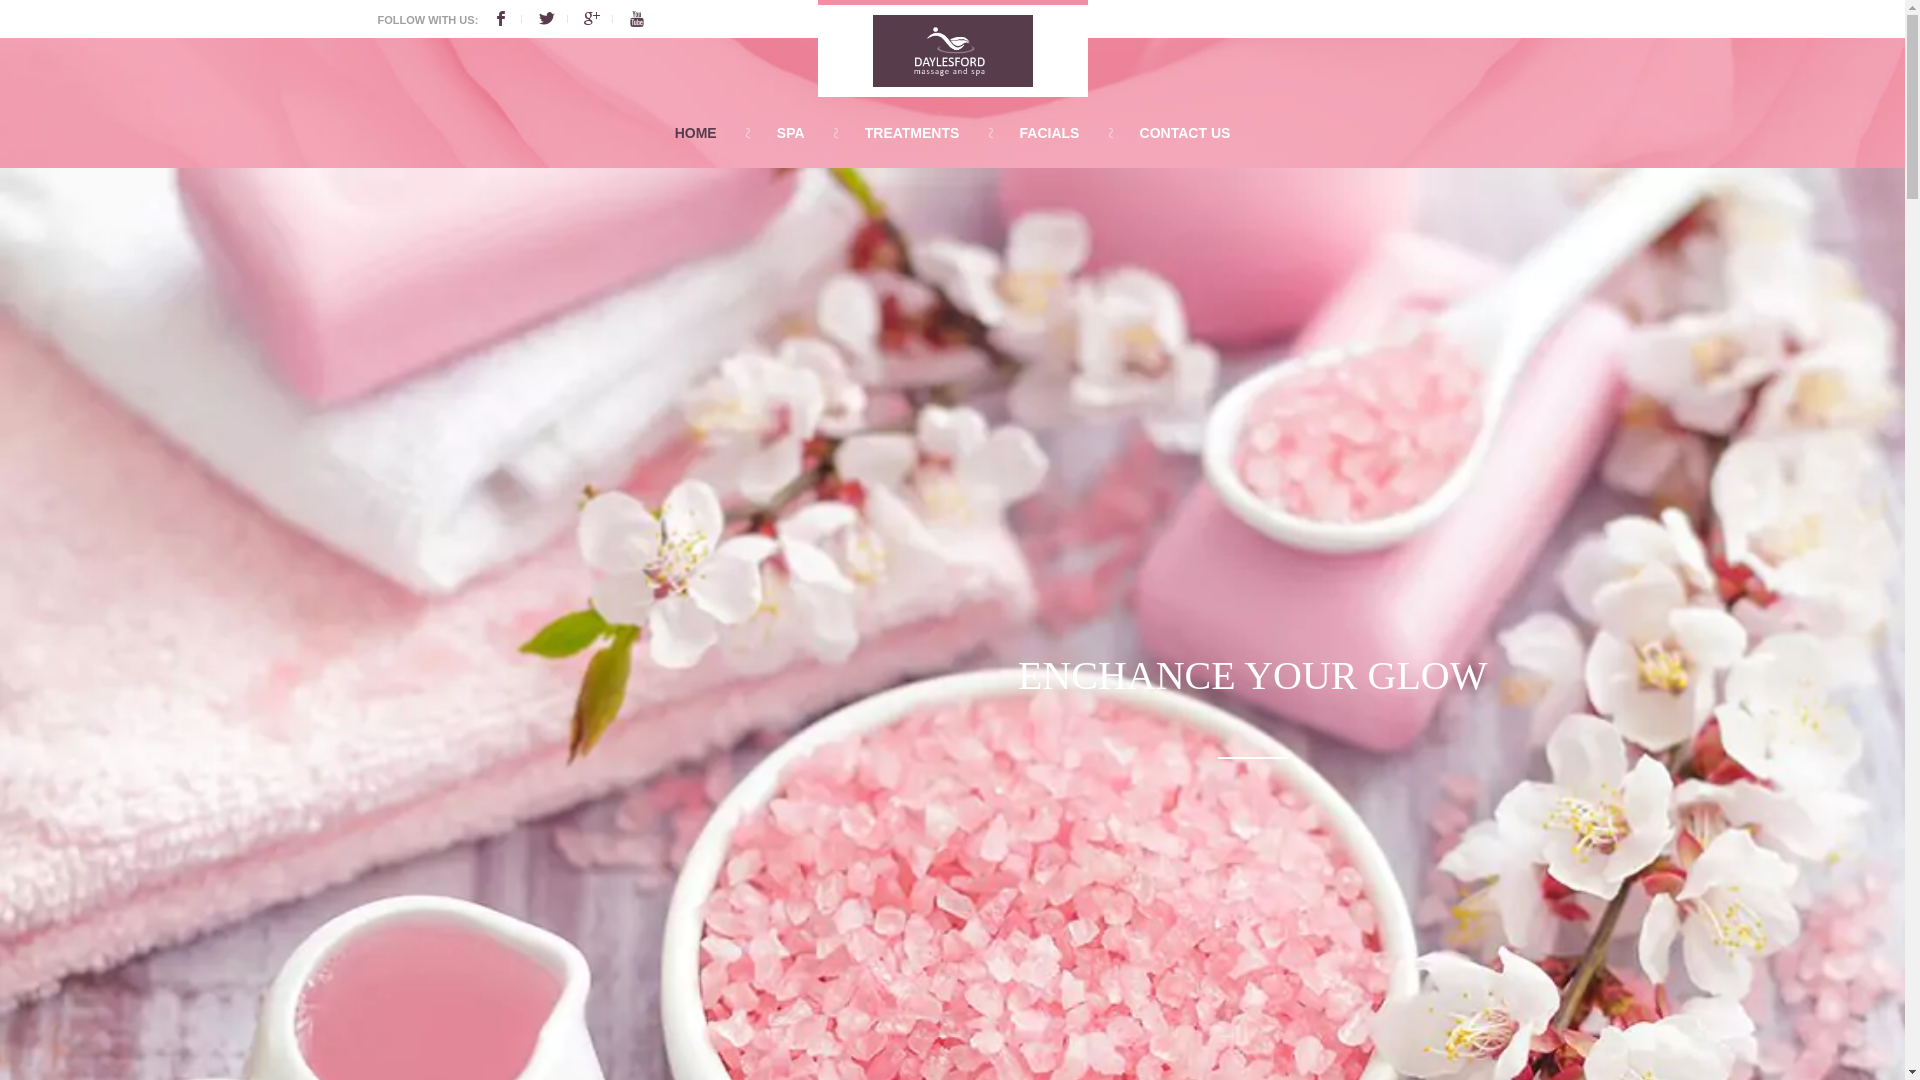  Describe the element at coordinates (604, 20) in the screenshot. I see `Google` at that location.